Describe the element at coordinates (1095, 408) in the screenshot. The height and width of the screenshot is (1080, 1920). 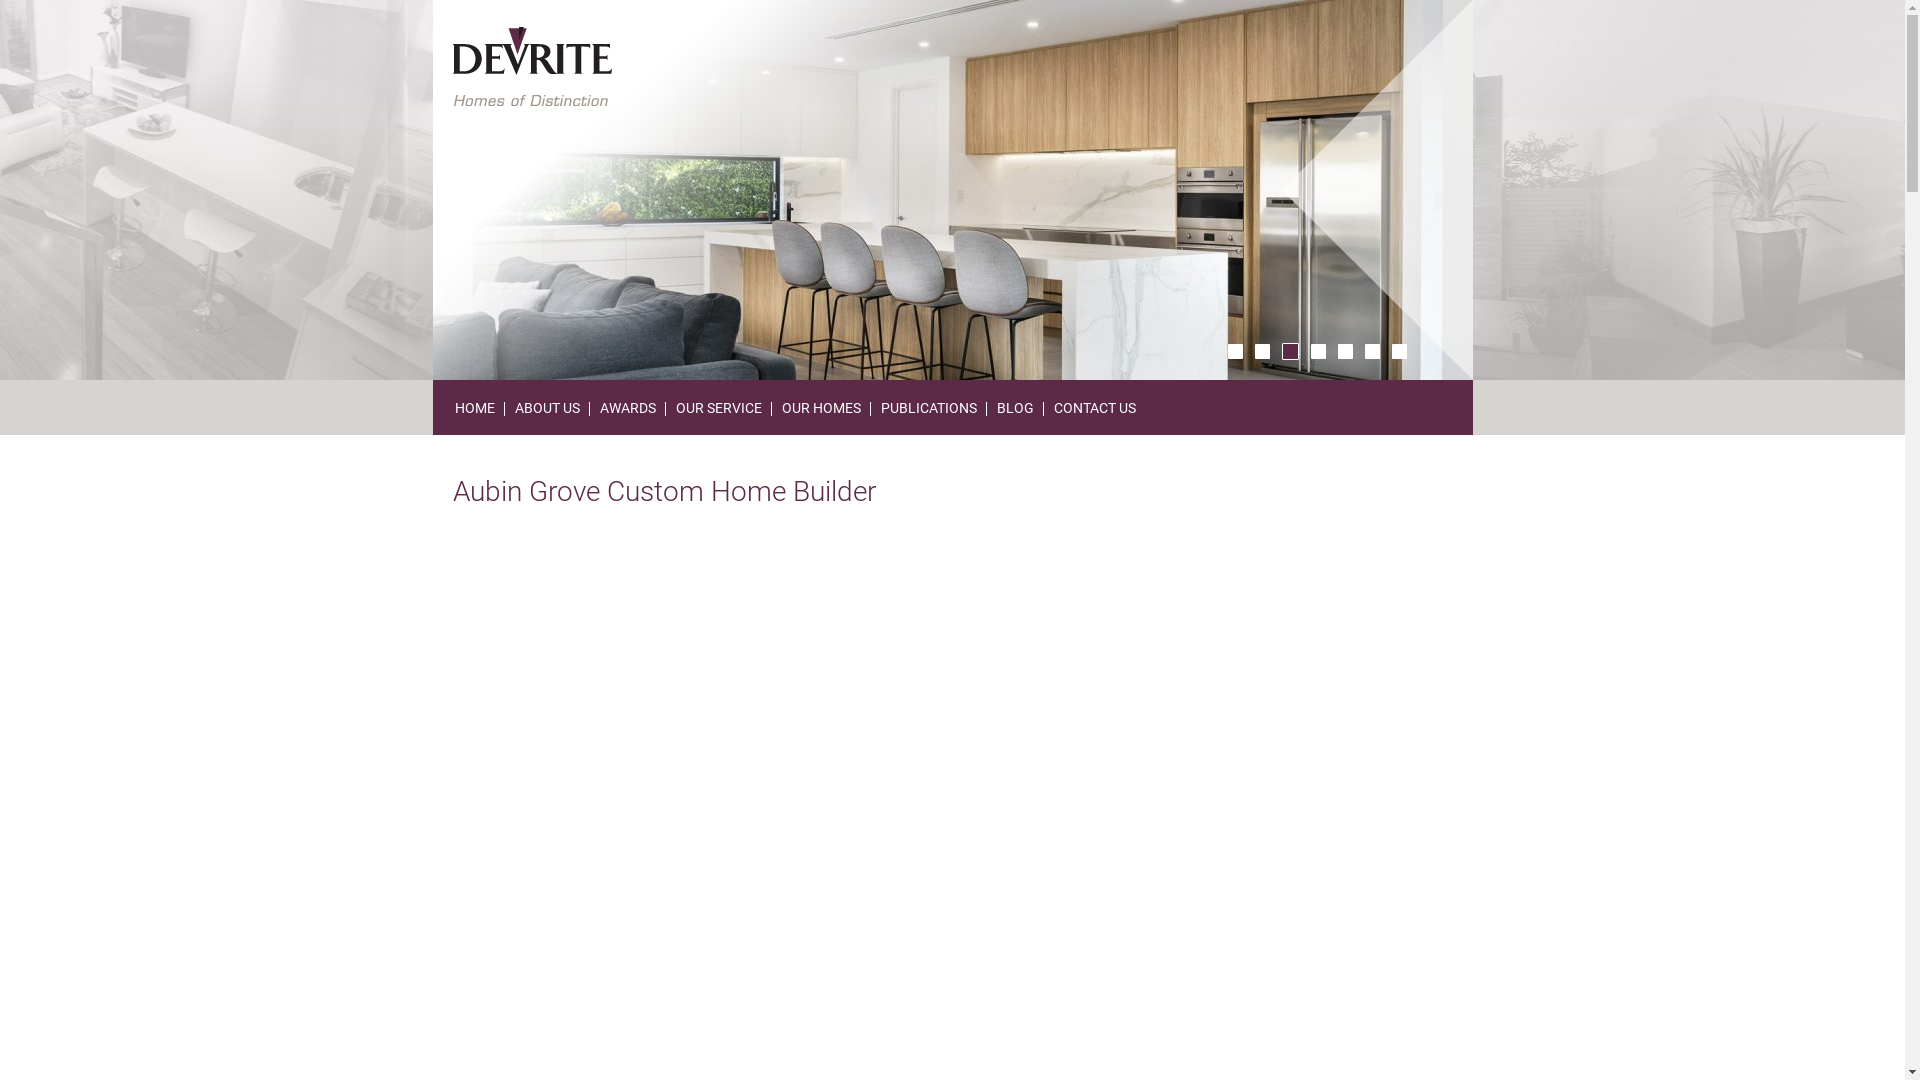
I see `CONTACT US` at that location.